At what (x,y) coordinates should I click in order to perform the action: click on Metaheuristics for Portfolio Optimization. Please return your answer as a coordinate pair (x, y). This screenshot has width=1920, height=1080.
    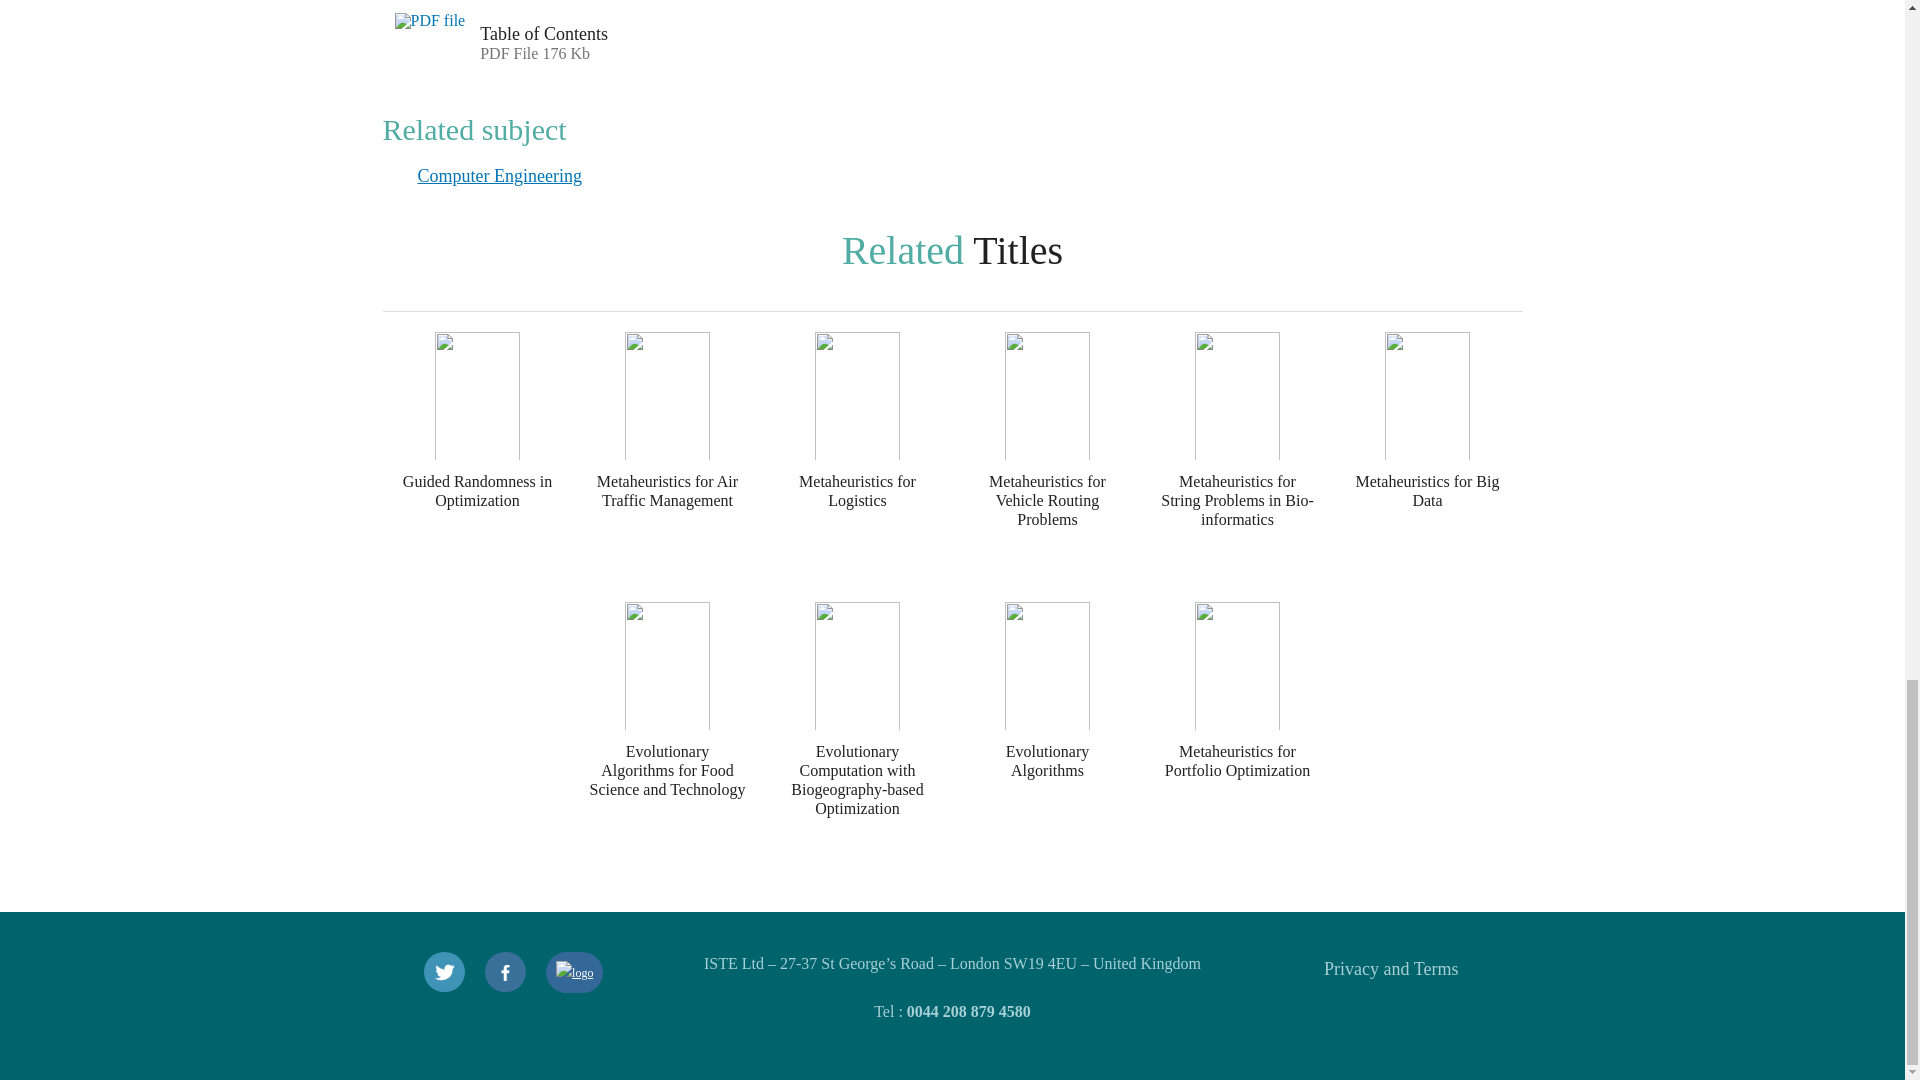
    Looking at the image, I should click on (1237, 736).